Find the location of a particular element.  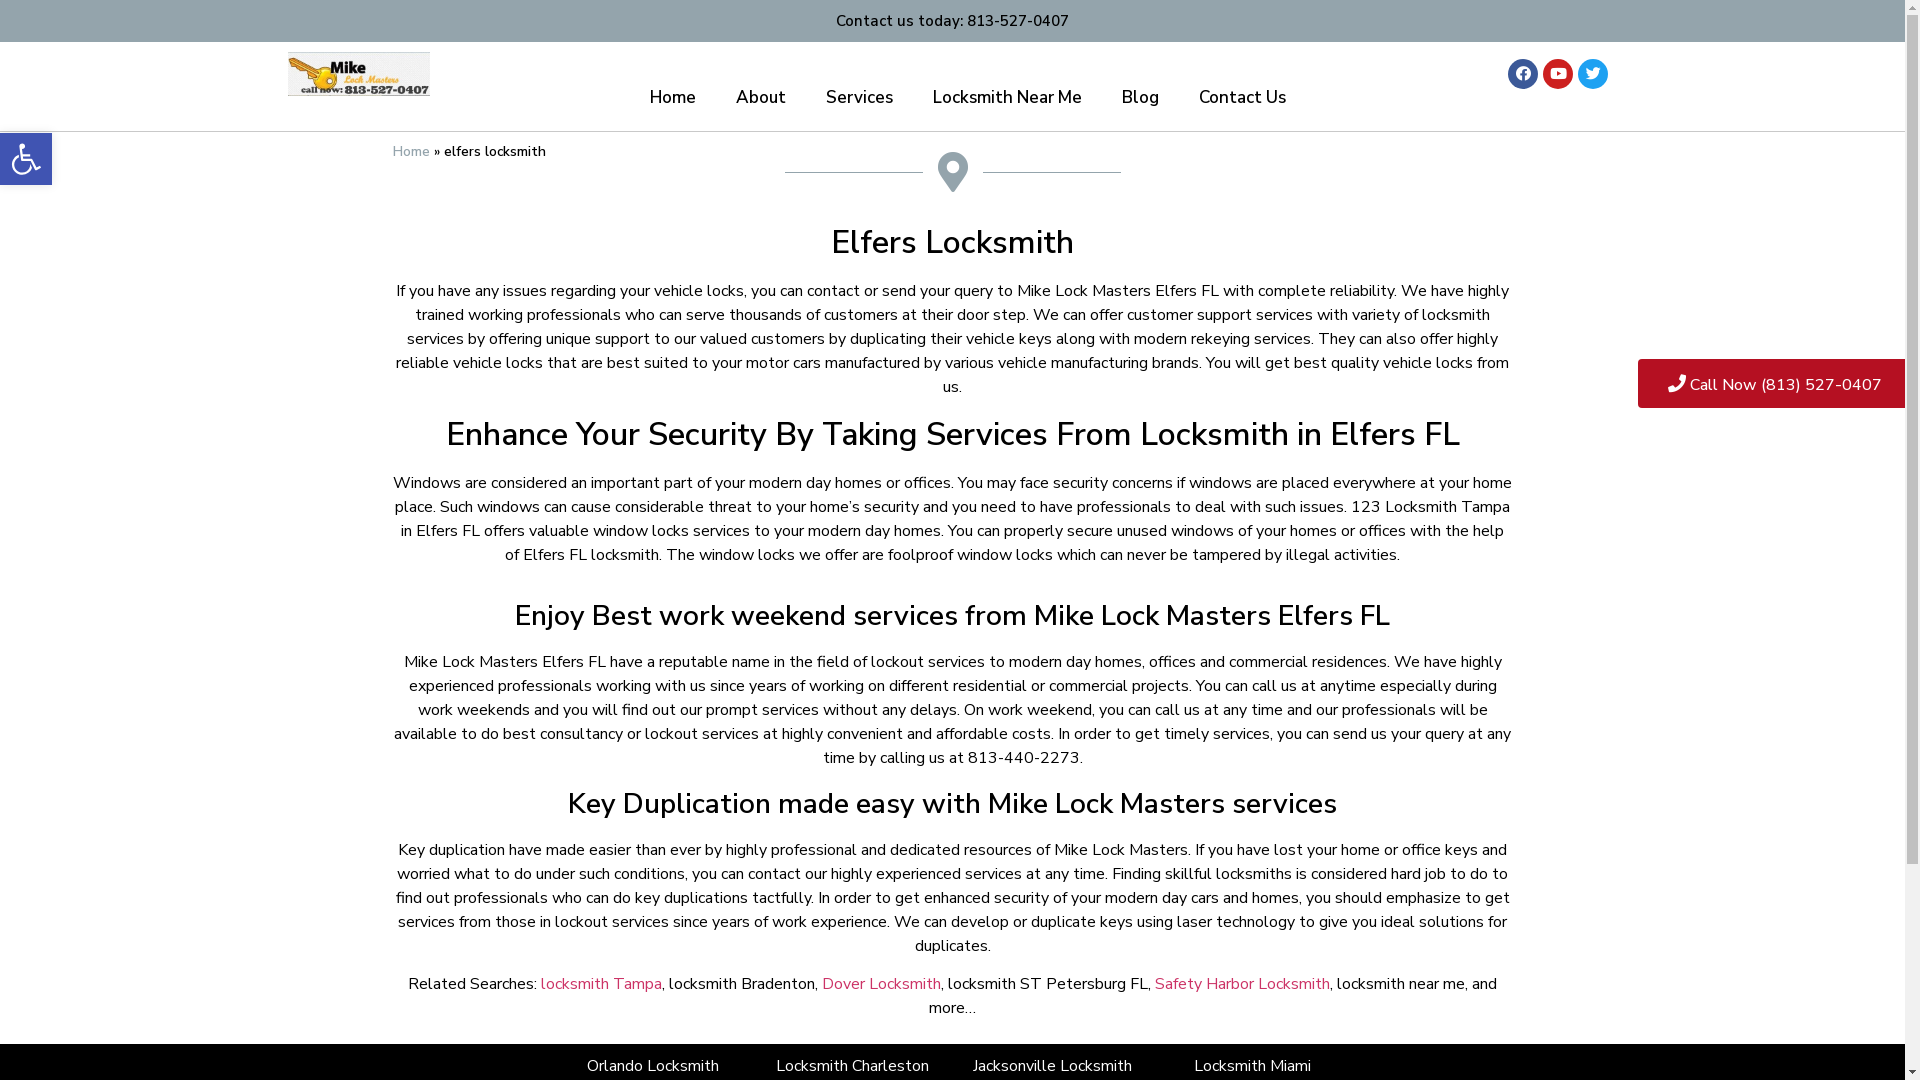

Home is located at coordinates (410, 152).